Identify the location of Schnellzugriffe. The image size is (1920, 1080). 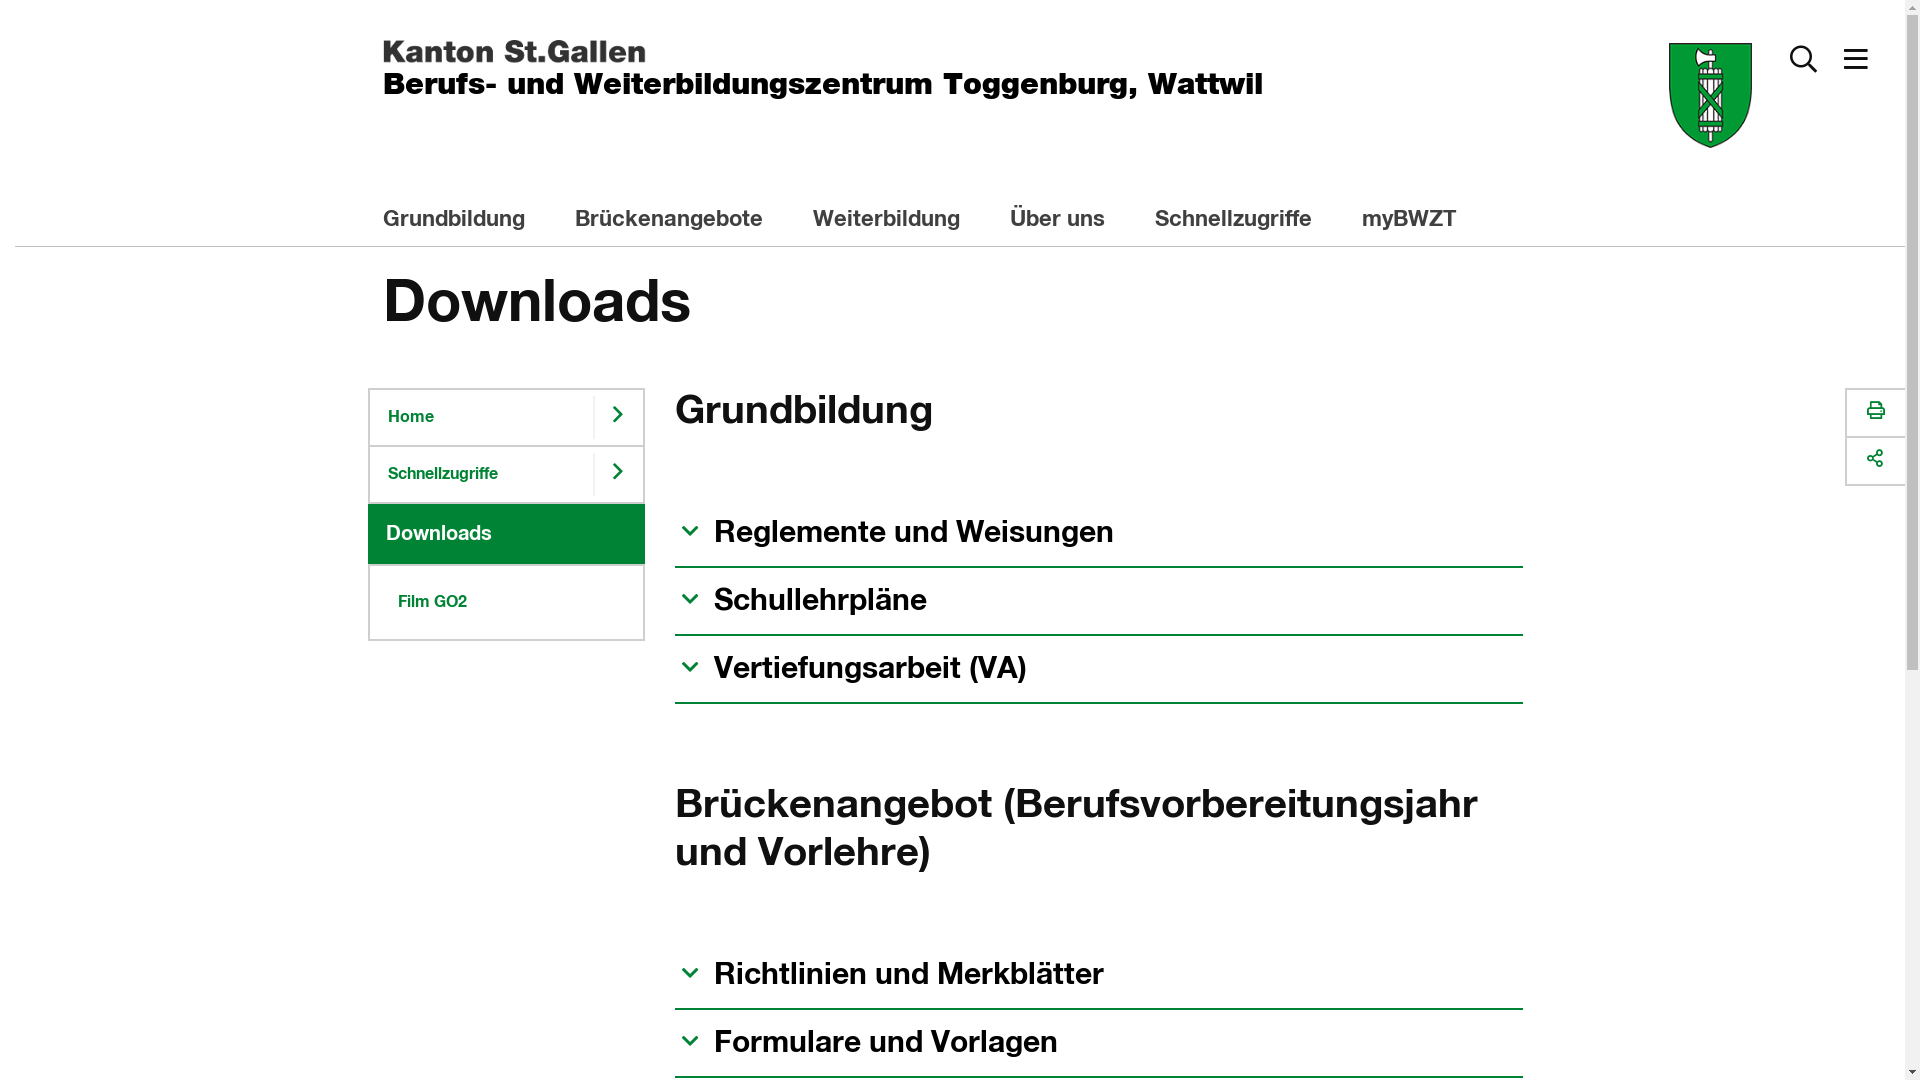
(1245, 221).